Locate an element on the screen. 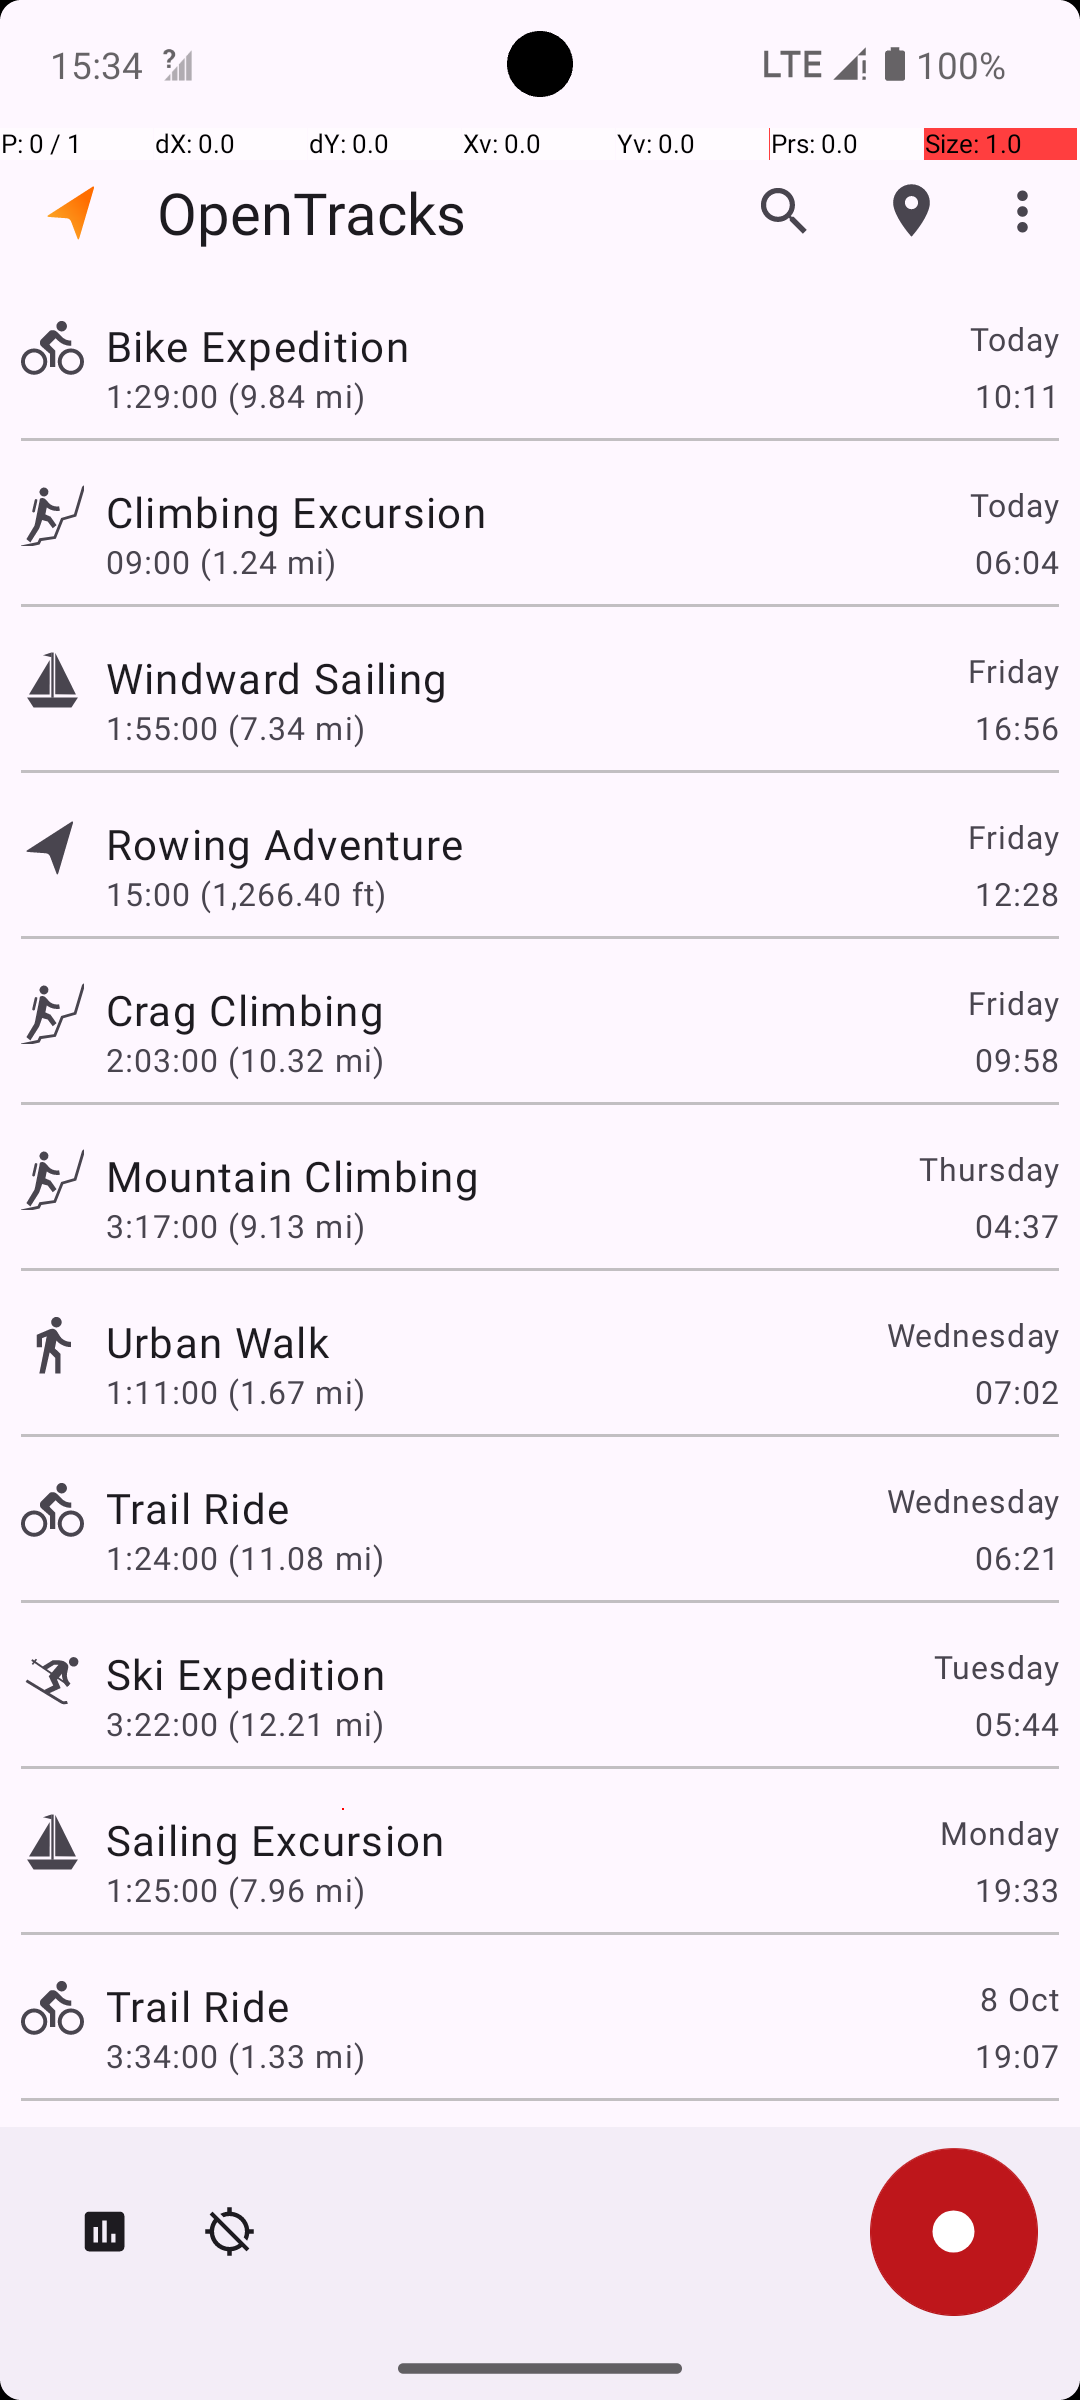 This screenshot has height=2400, width=1080. Ski Expedition is located at coordinates (246, 1673).